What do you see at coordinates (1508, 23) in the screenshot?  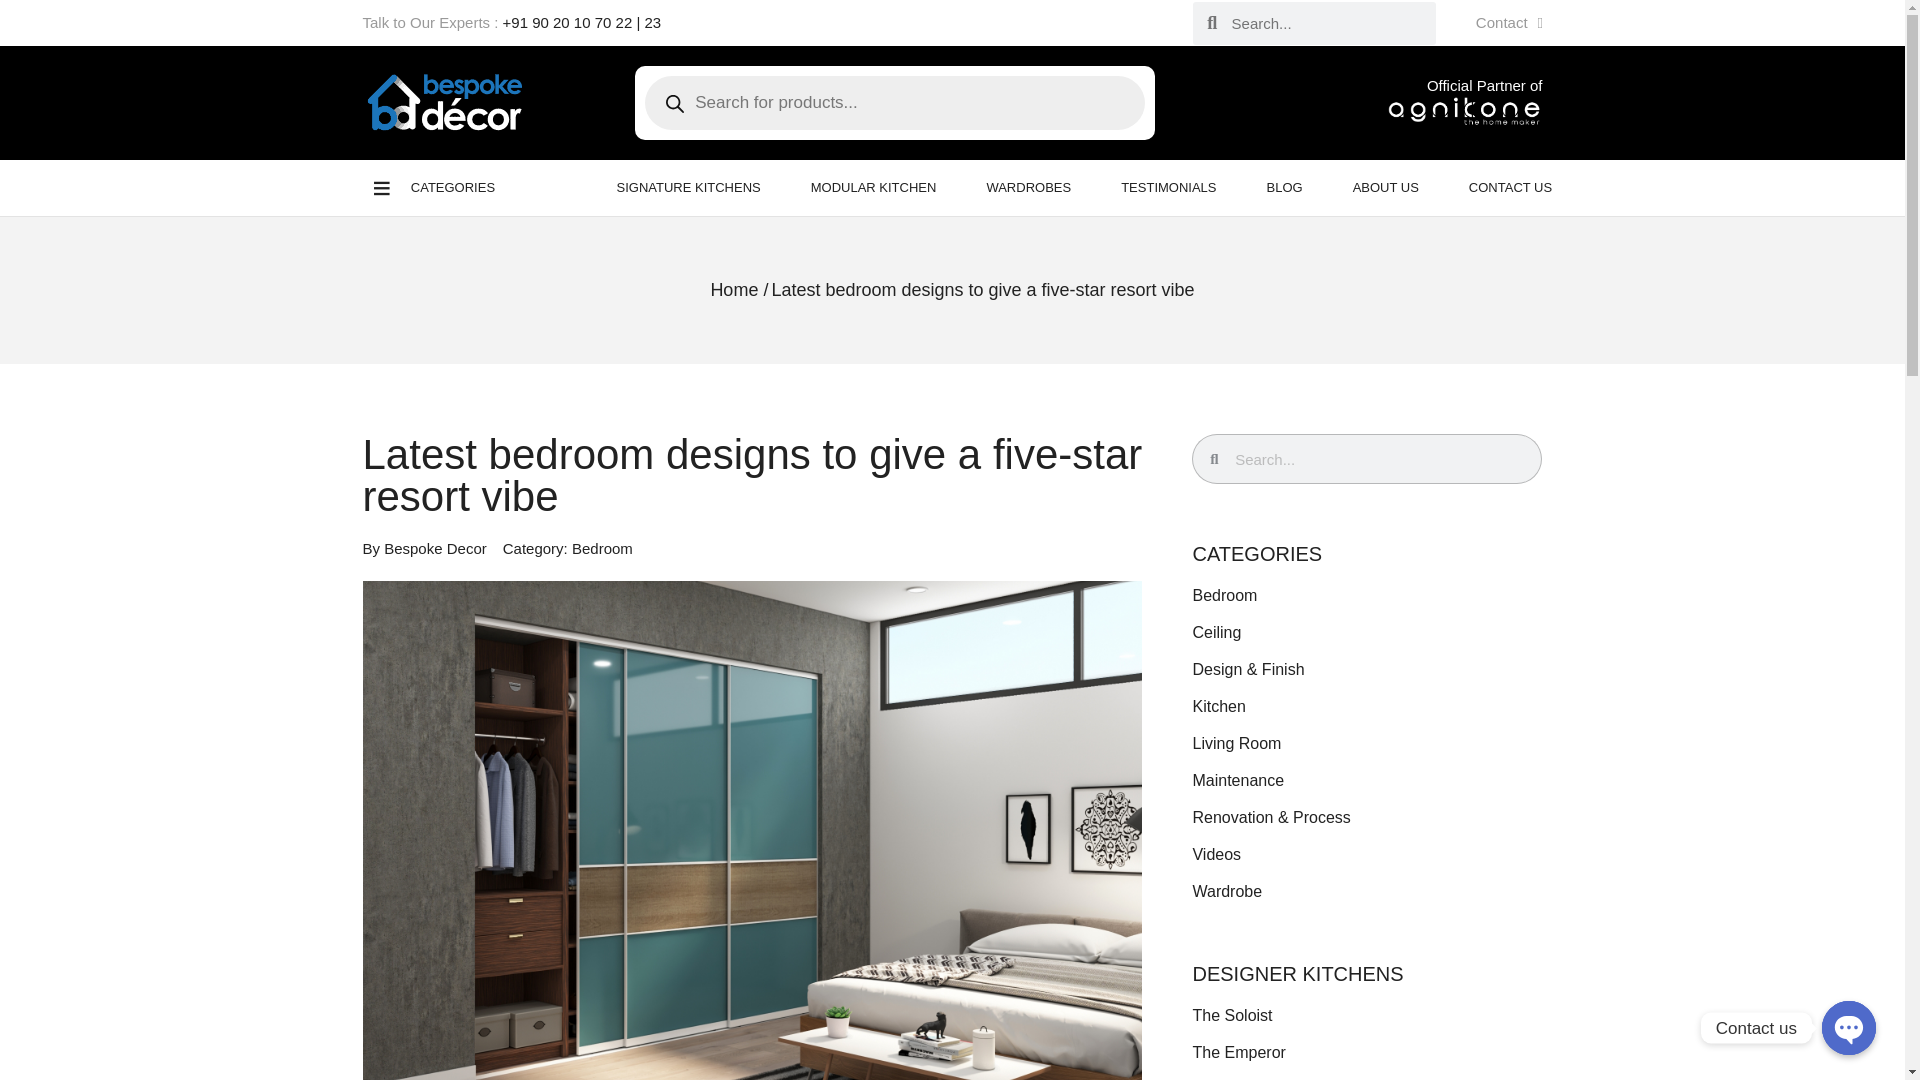 I see `Contact` at bounding box center [1508, 23].